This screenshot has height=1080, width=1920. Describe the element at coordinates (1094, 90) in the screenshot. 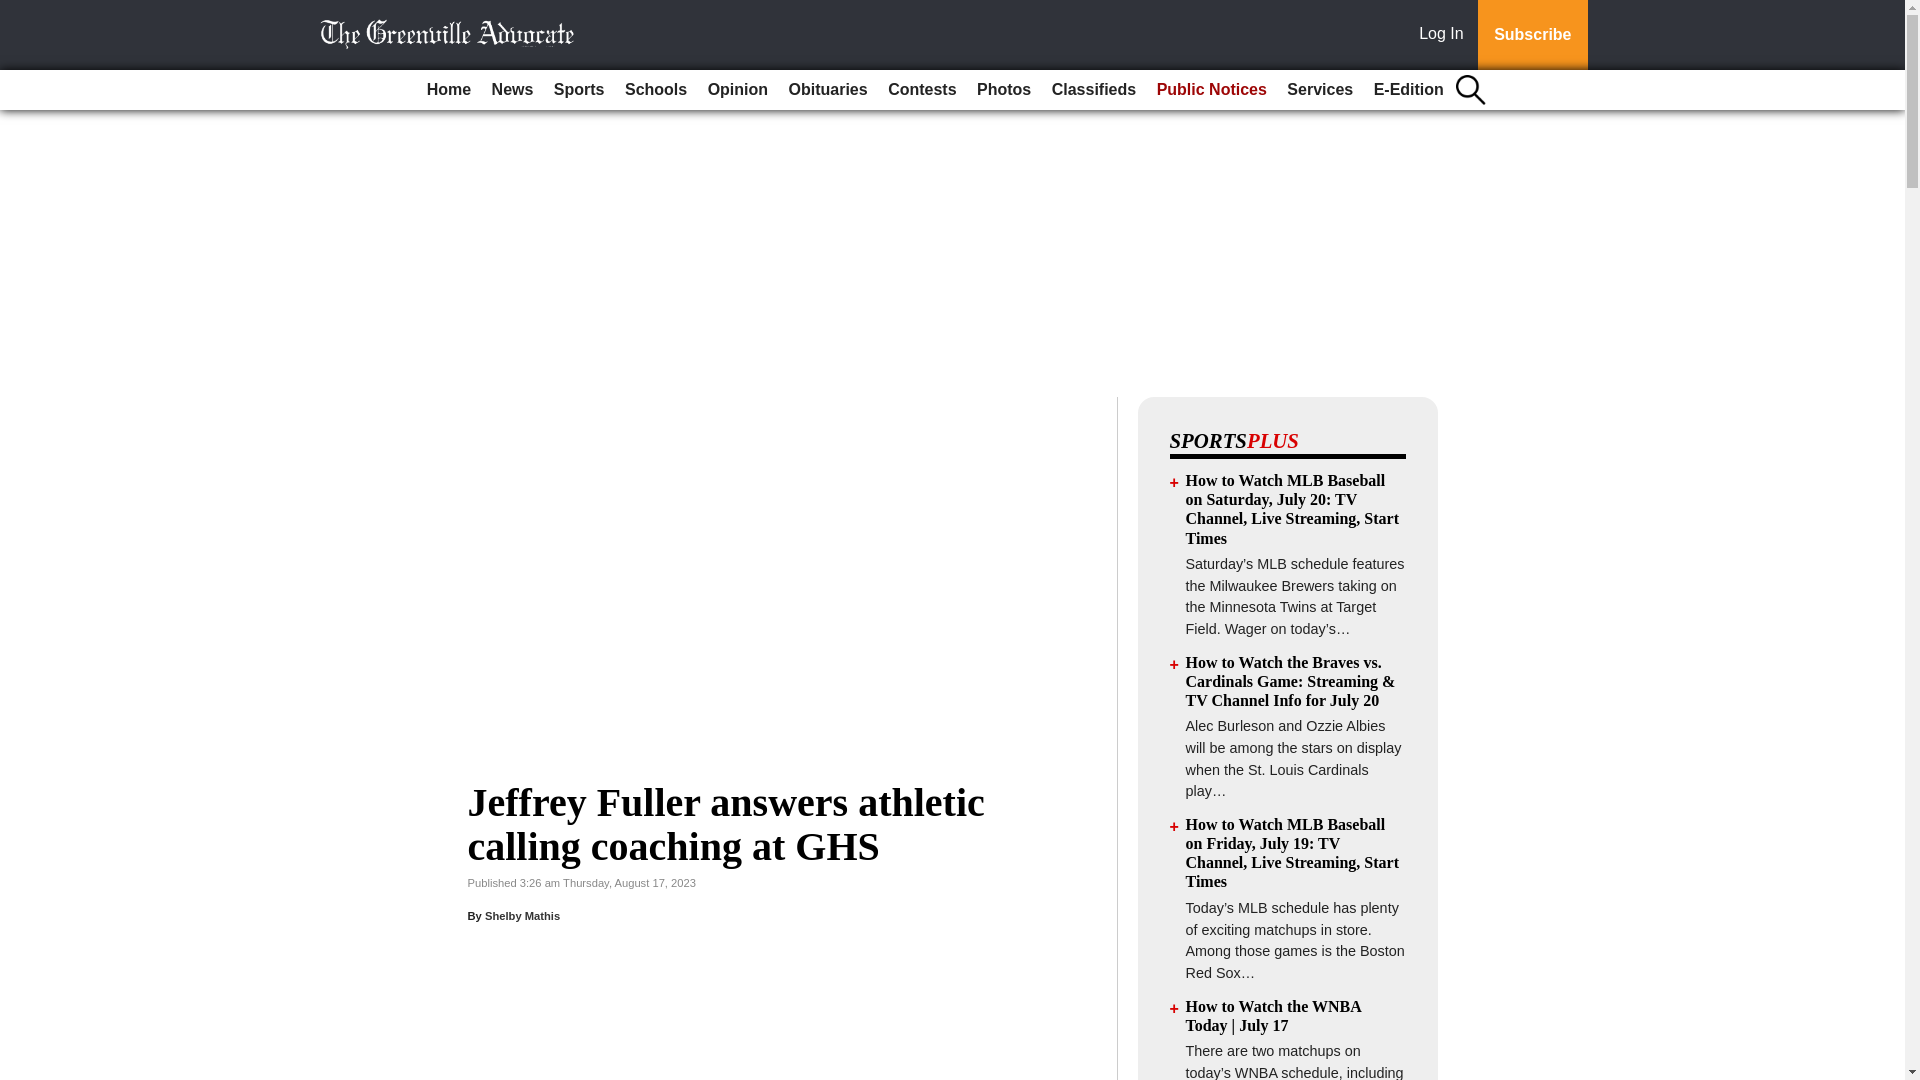

I see `Classifieds` at that location.